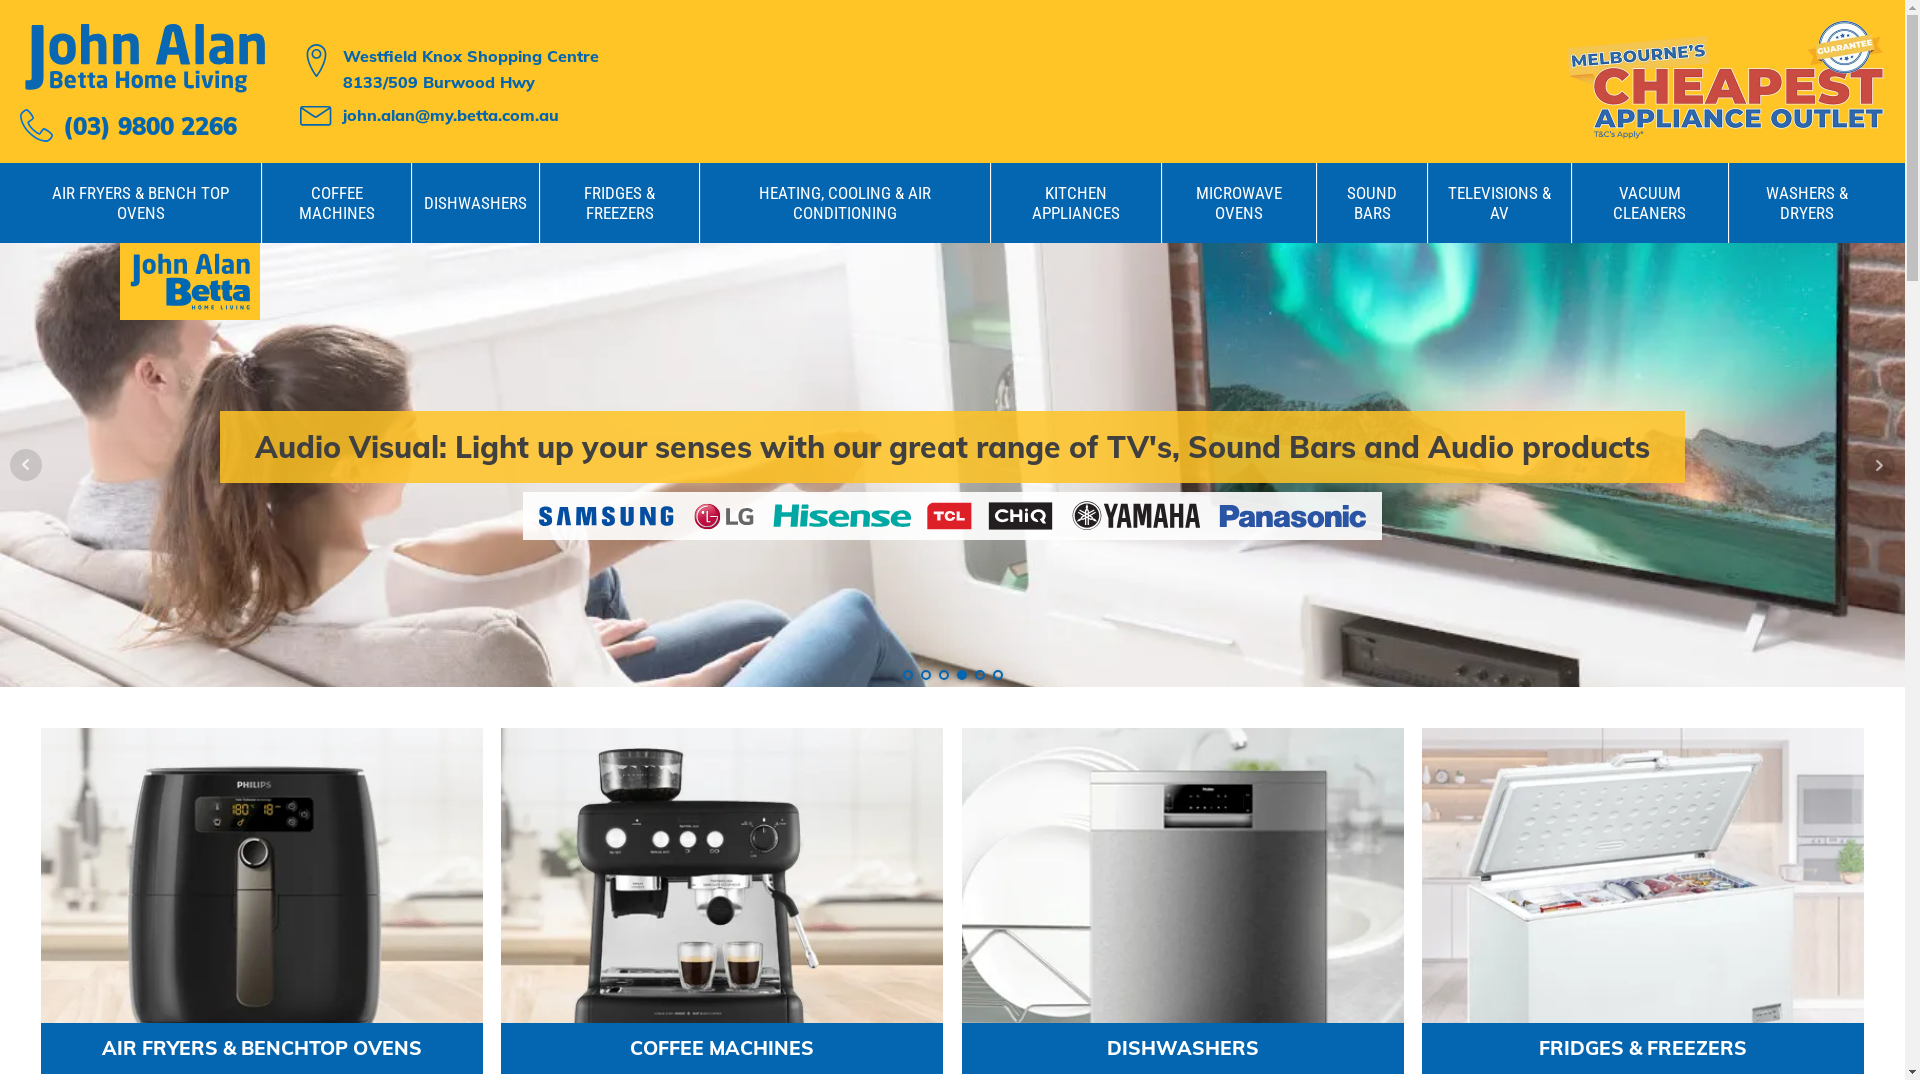 The image size is (1920, 1080). I want to click on TELEVISIONS & AV, so click(1500, 203).